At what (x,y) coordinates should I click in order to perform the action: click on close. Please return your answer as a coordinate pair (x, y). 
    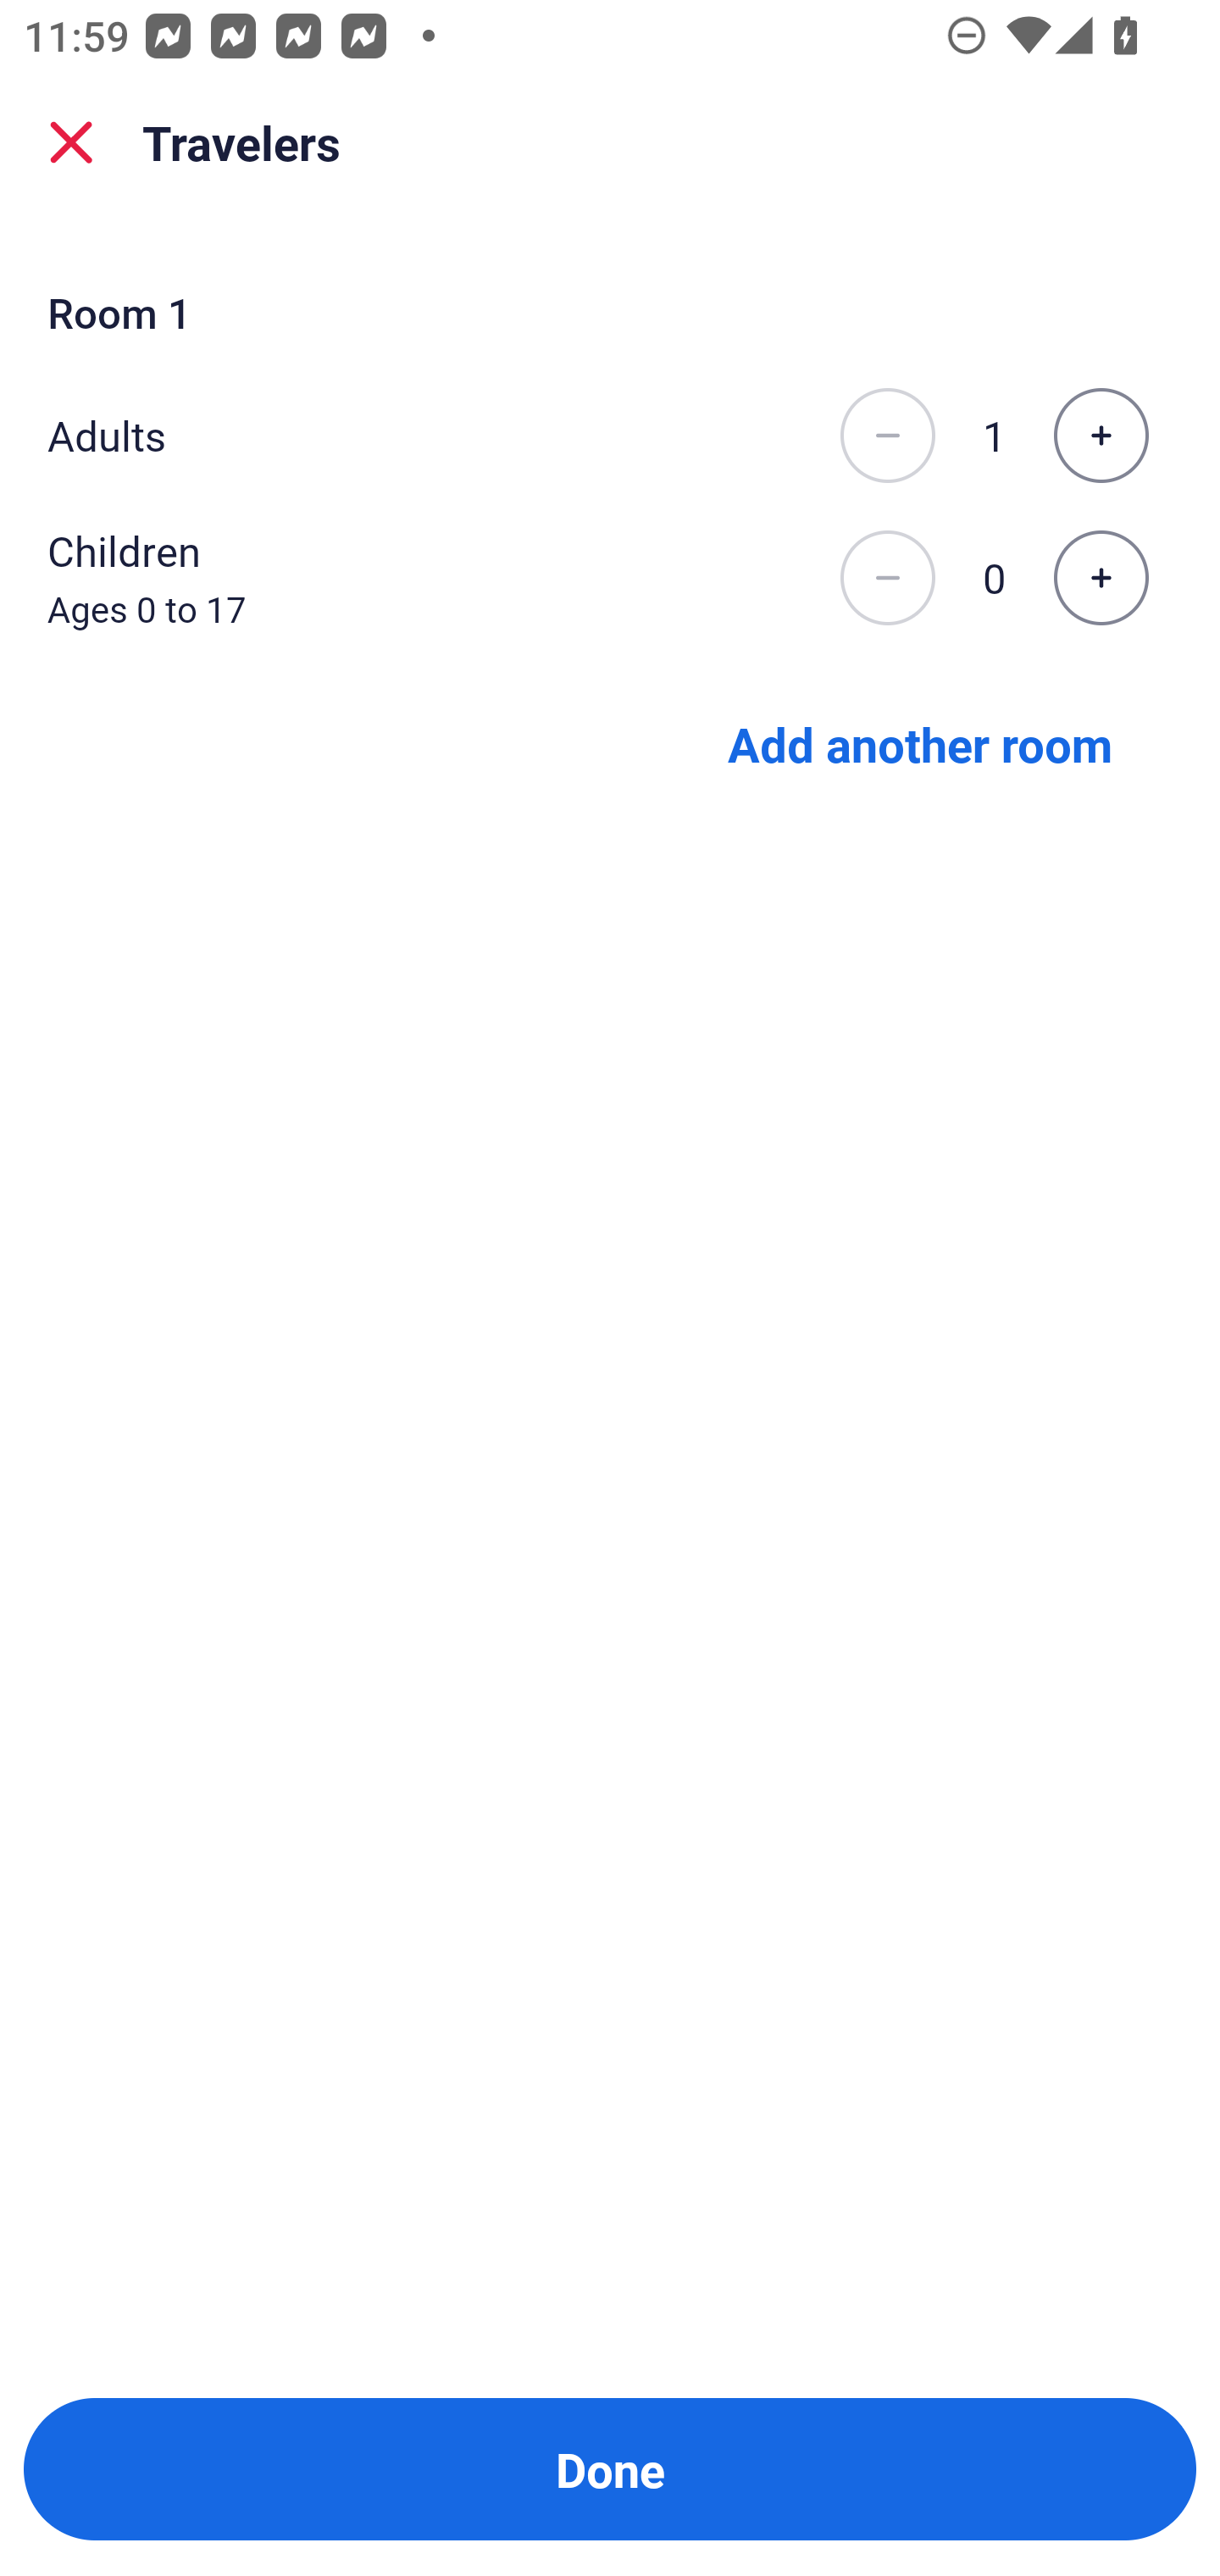
    Looking at the image, I should click on (71, 142).